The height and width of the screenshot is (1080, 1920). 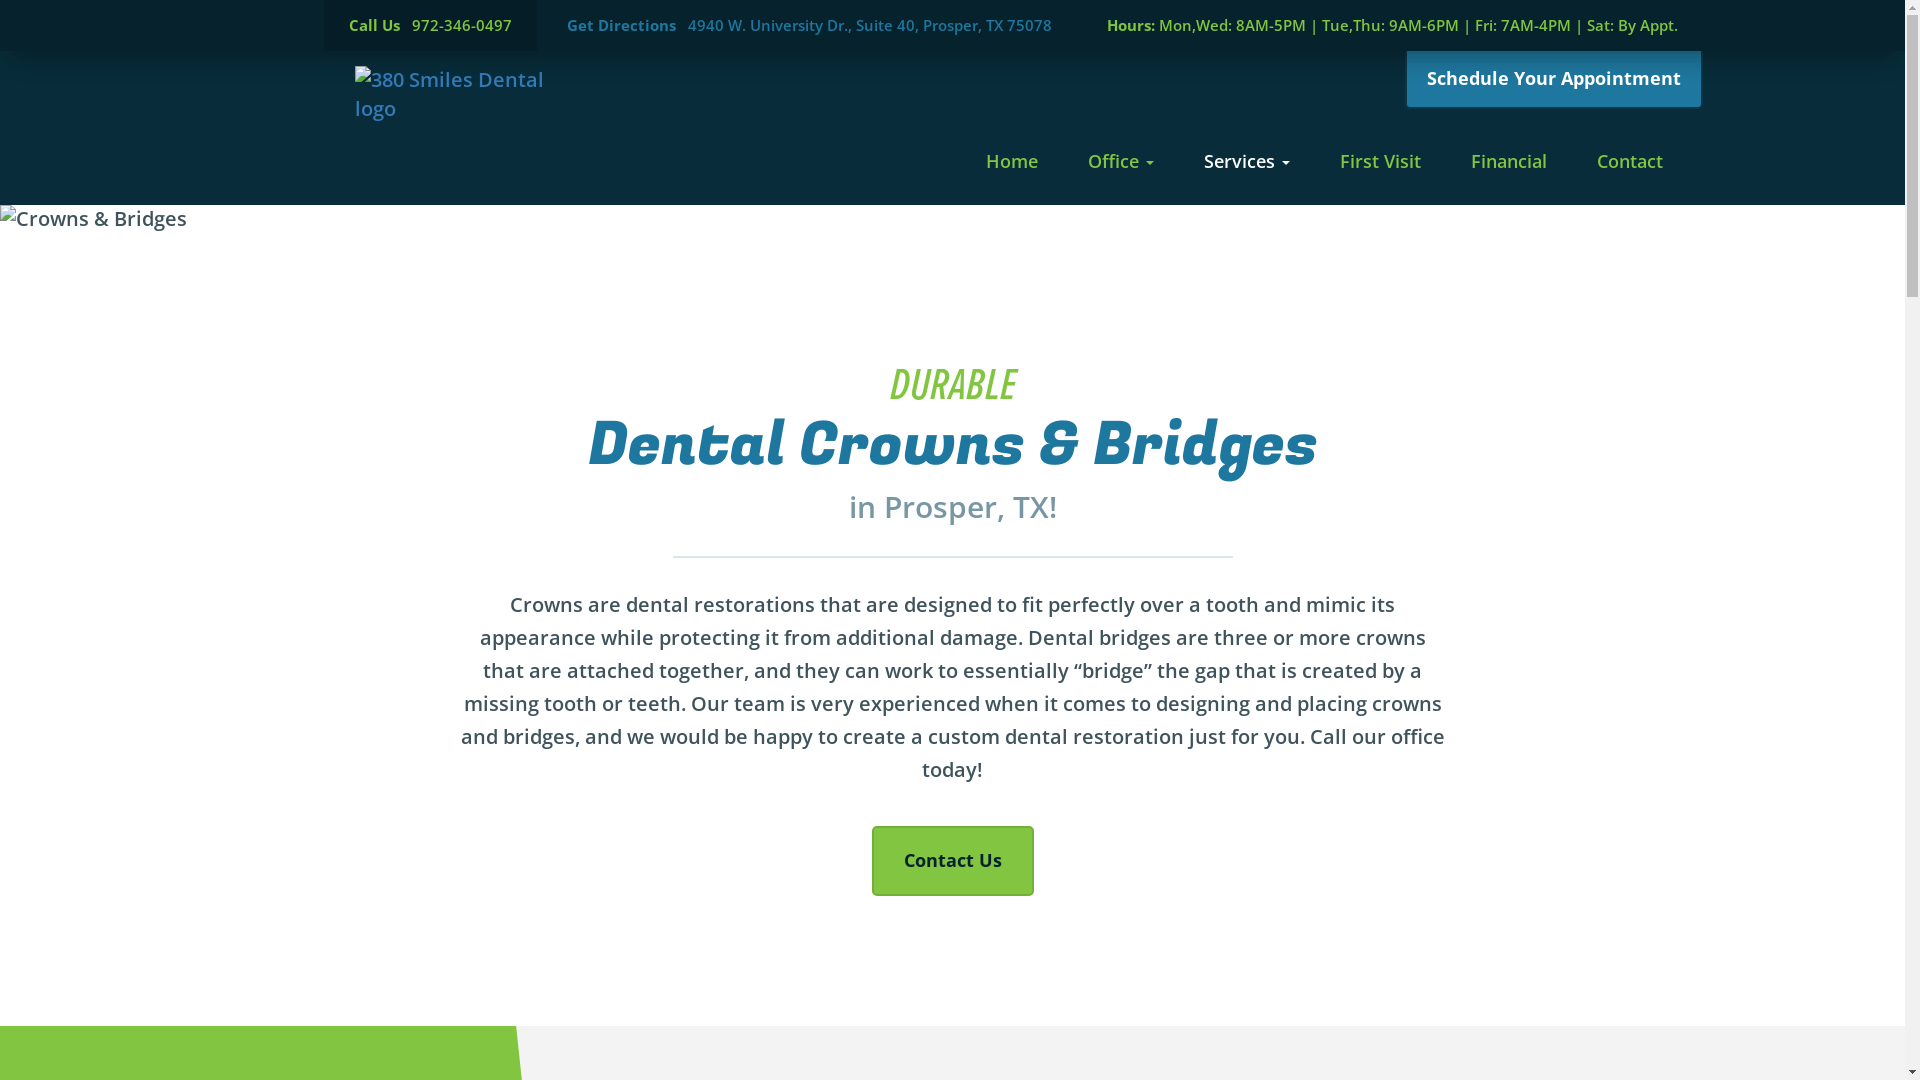 I want to click on Home, so click(x=1010, y=162).